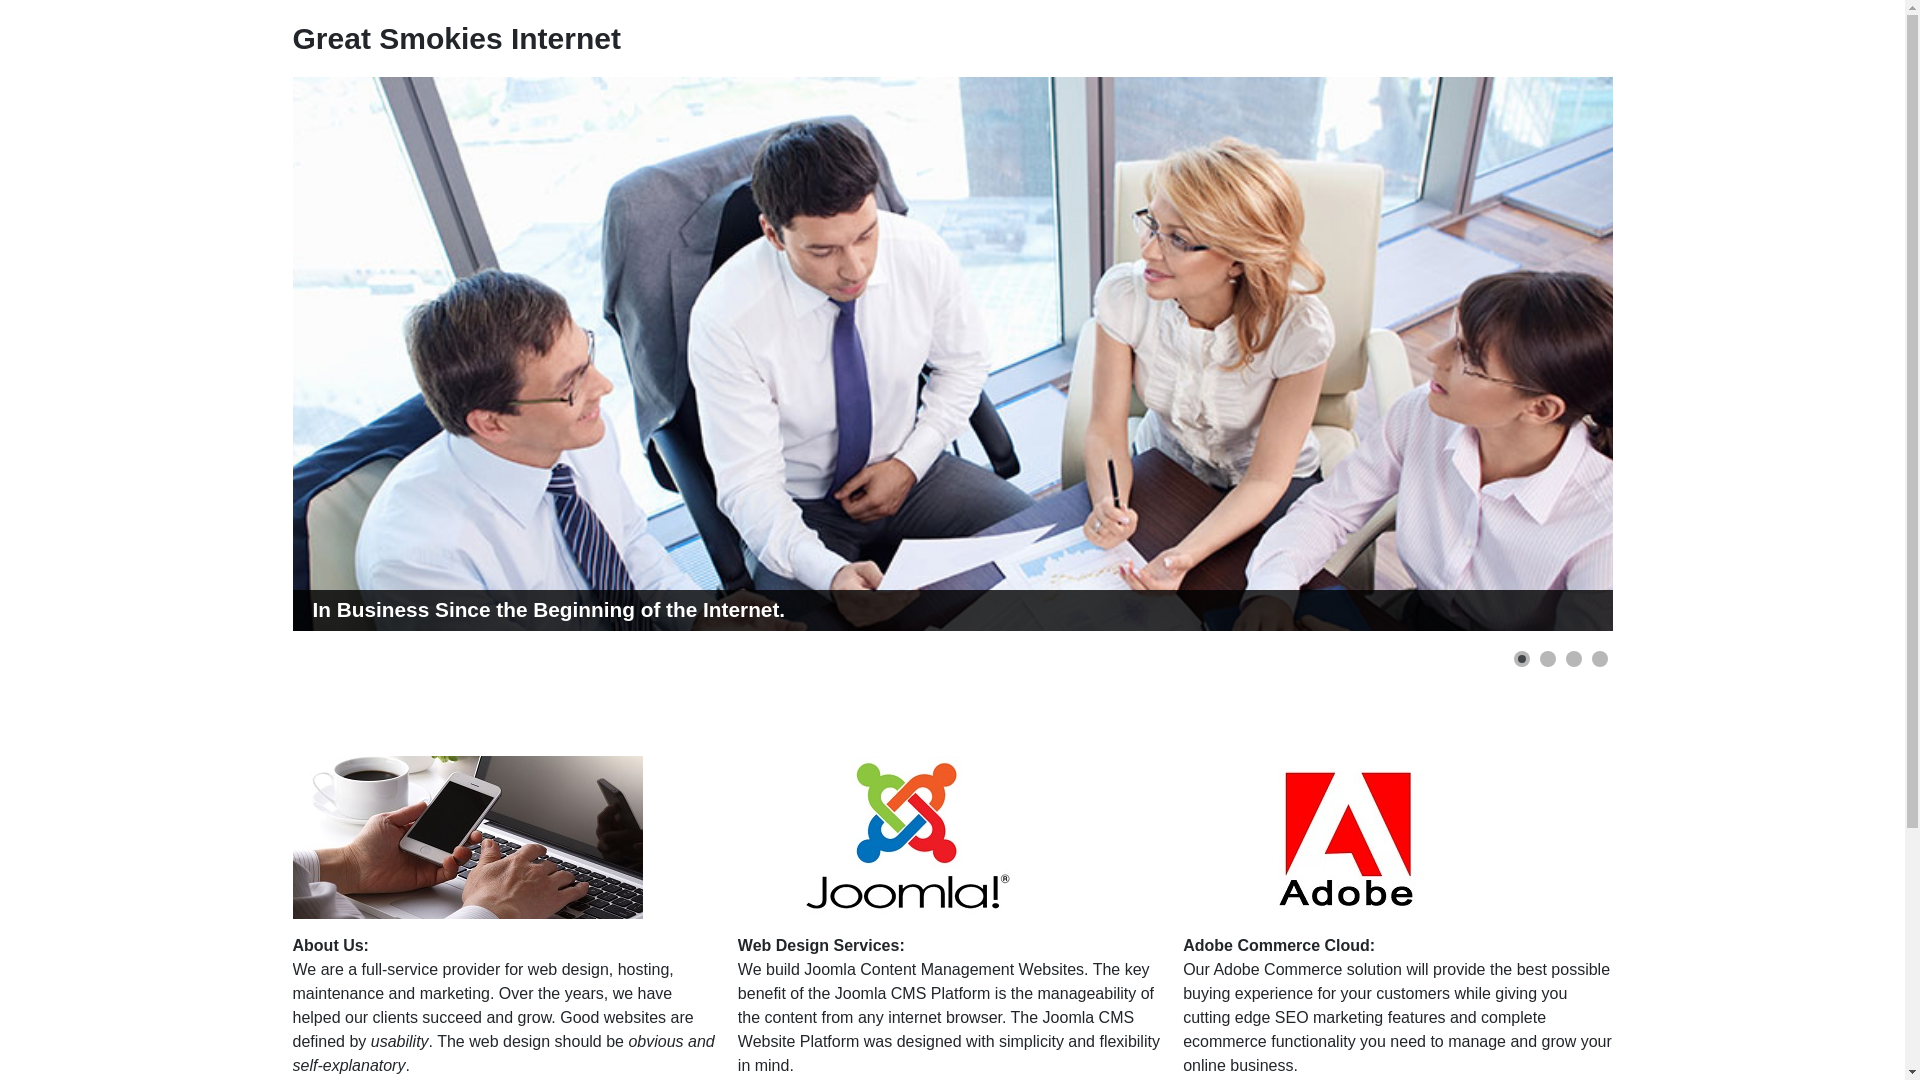 The image size is (1920, 1080). What do you see at coordinates (466, 836) in the screenshot?
I see `About` at bounding box center [466, 836].